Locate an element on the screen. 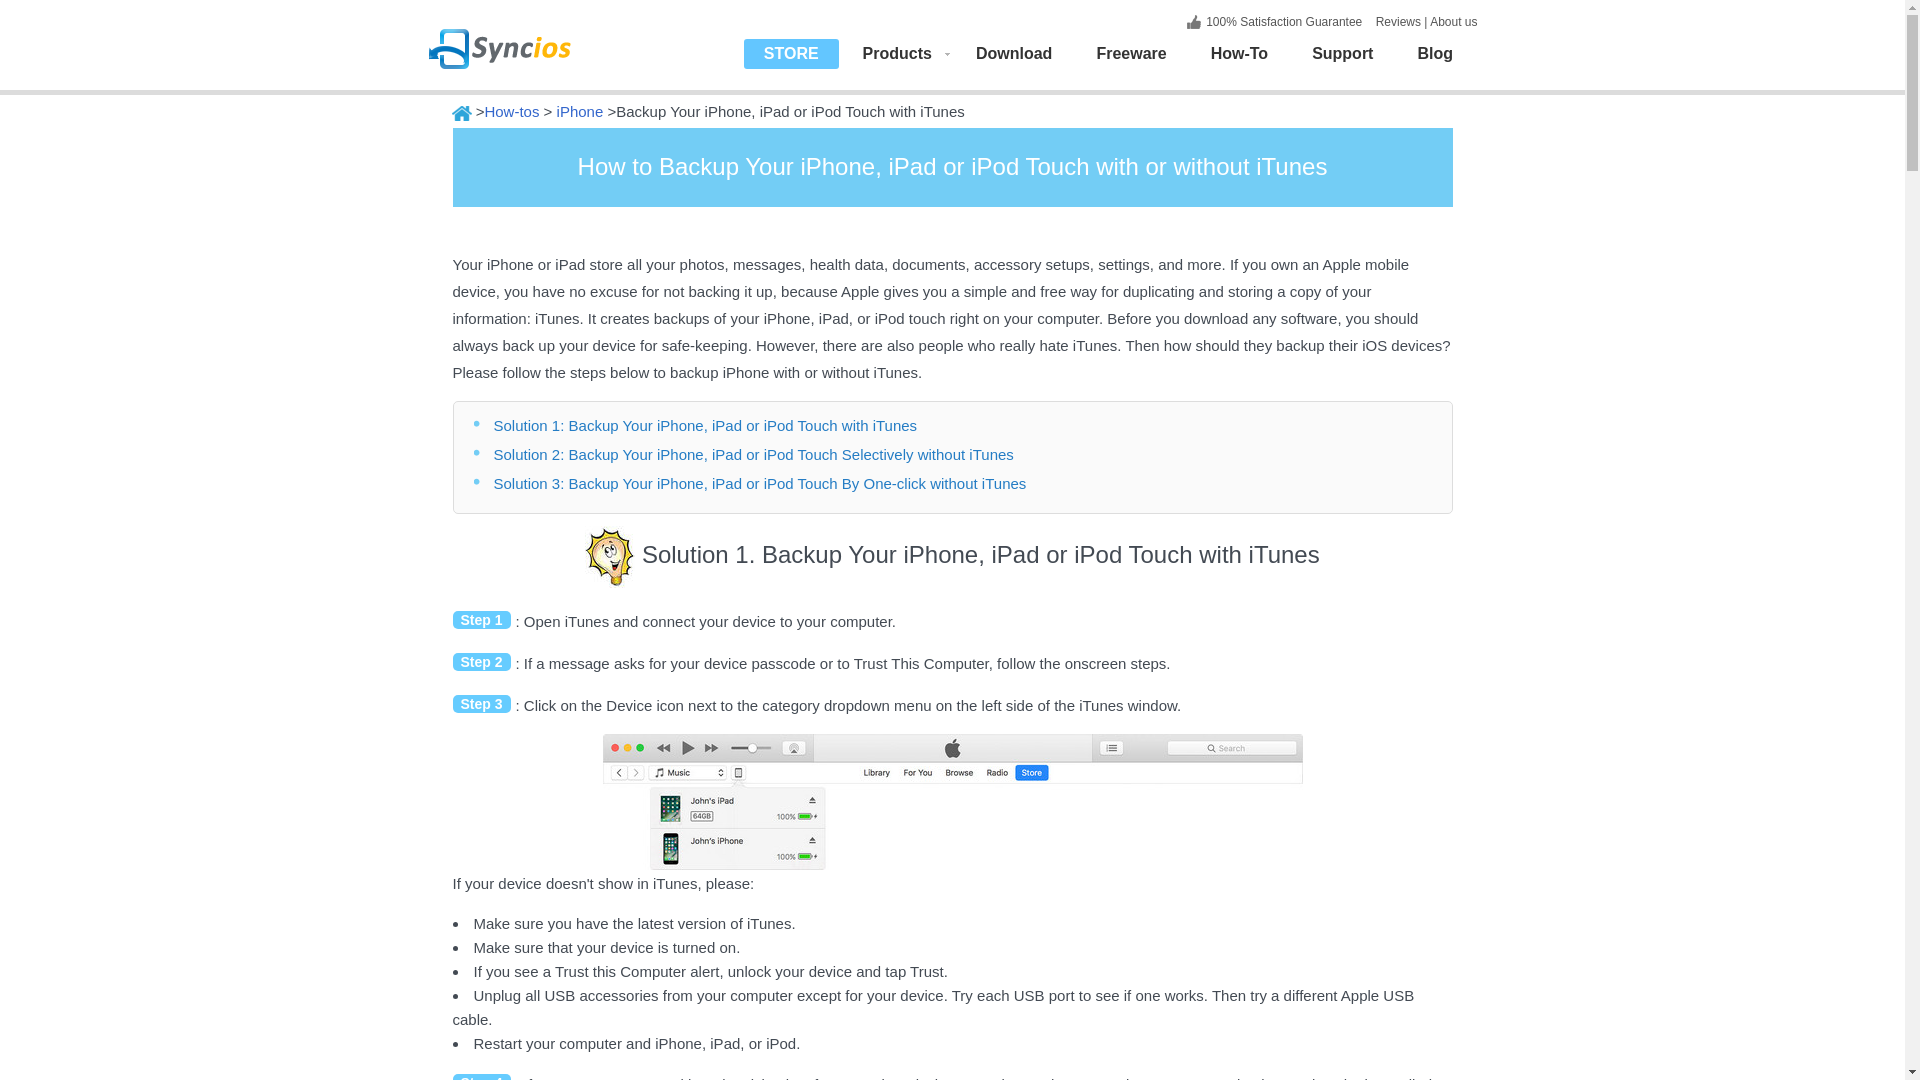  Freeware is located at coordinates (1130, 52).